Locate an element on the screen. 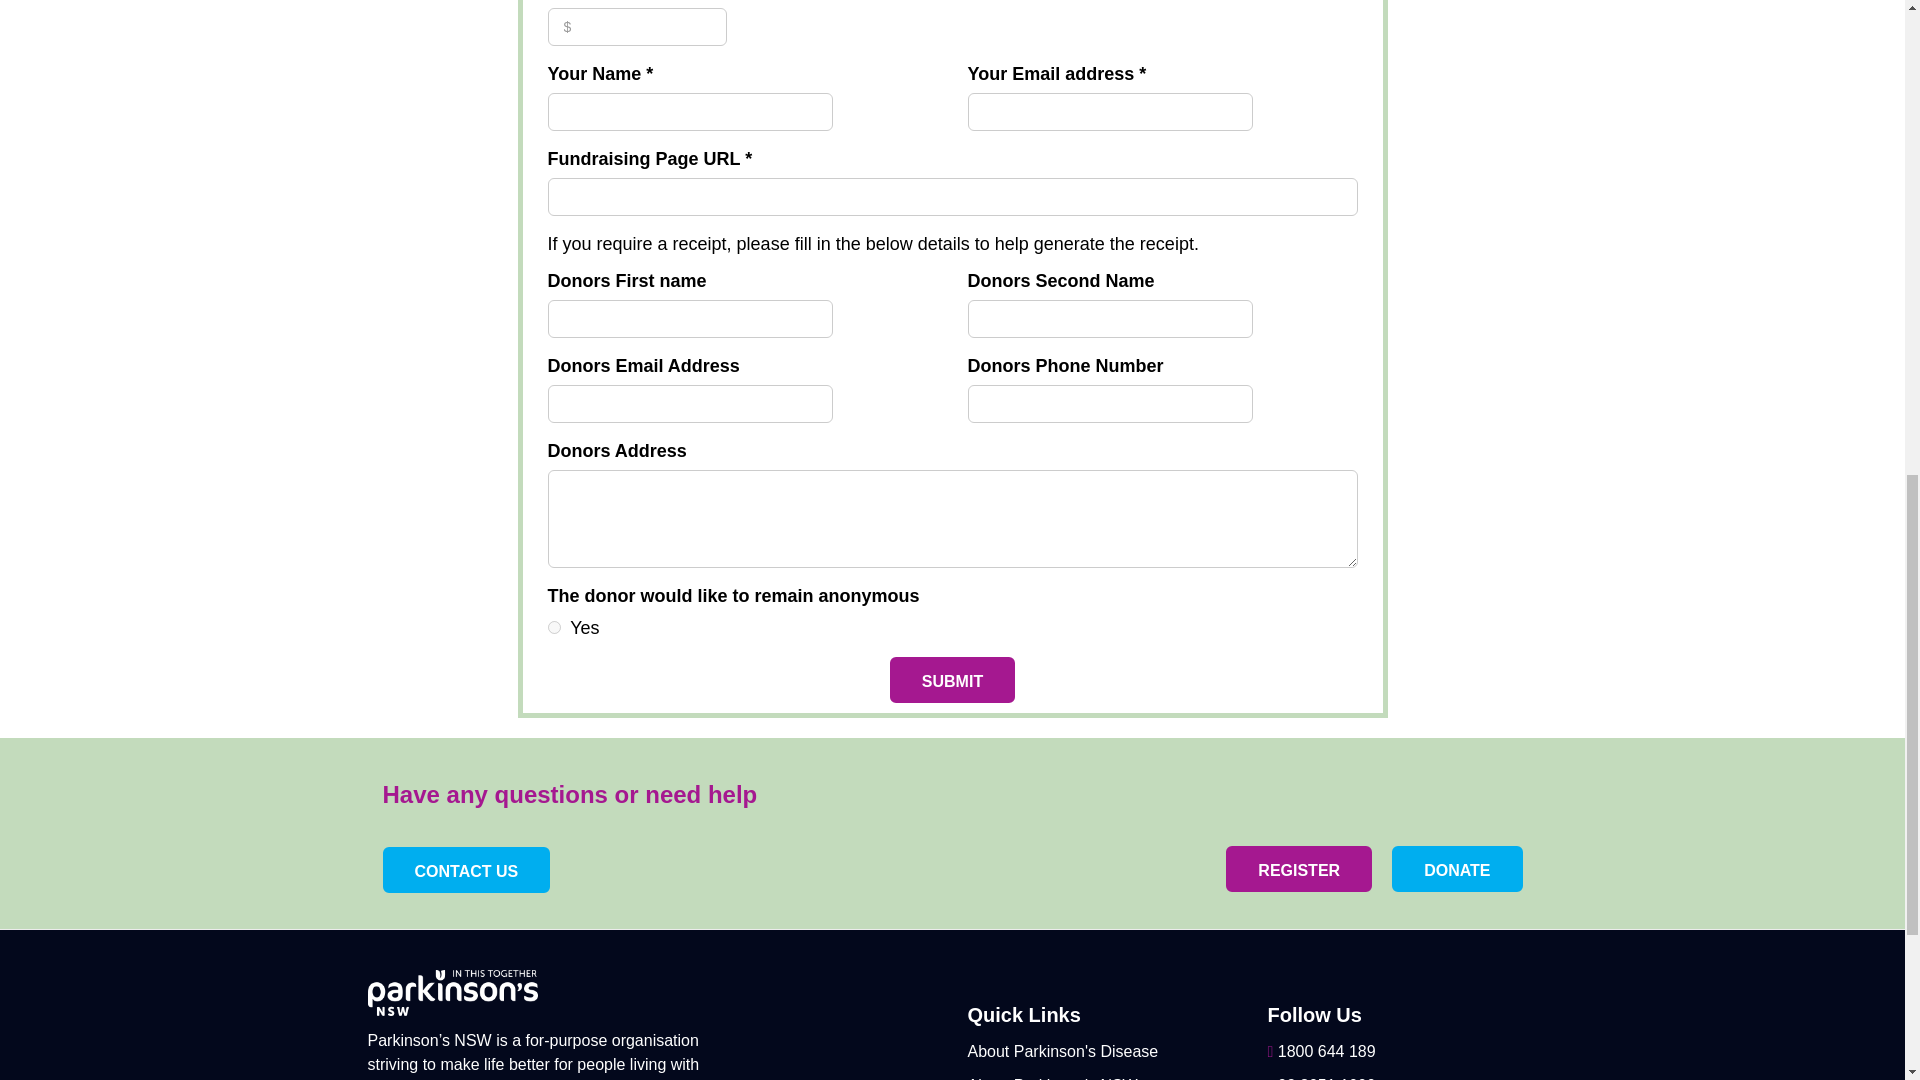  About Parkinson's Disease is located at coordinates (1062, 1051).